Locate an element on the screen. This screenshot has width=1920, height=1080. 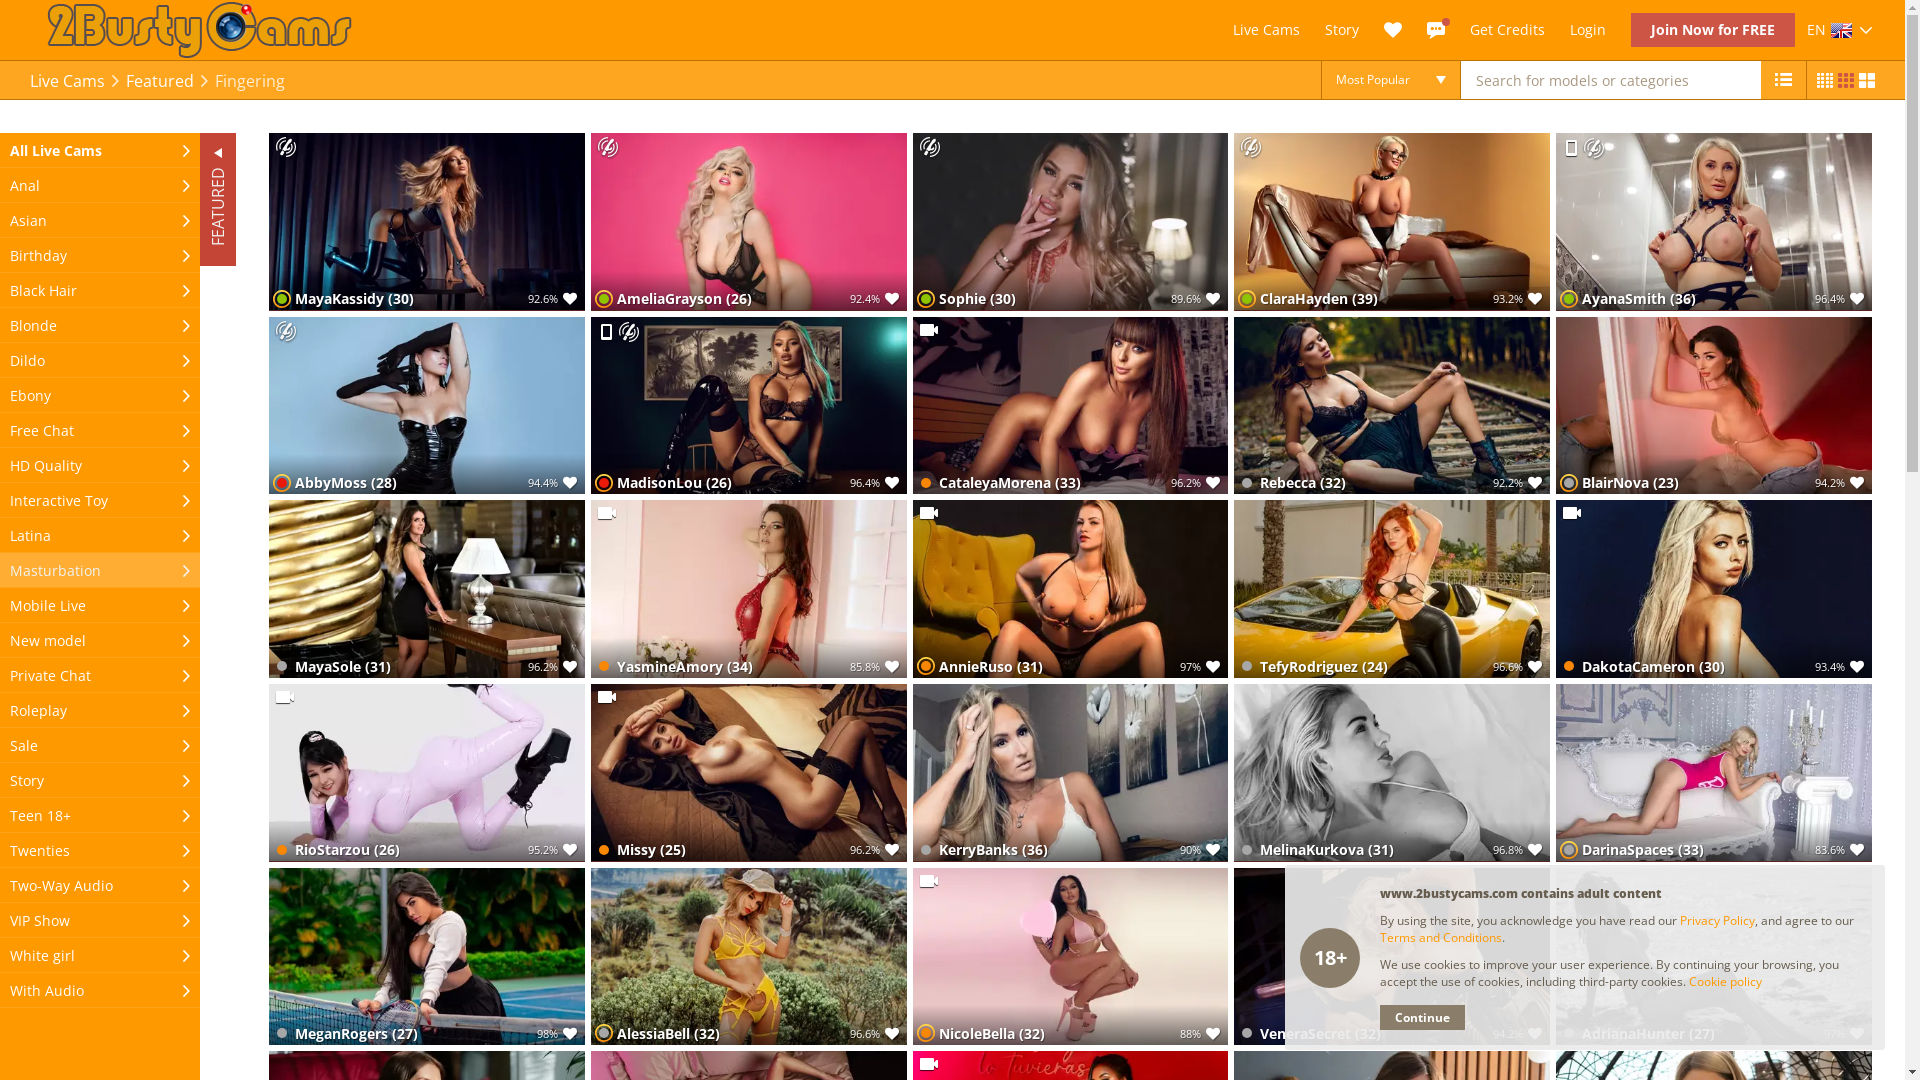
Sale is located at coordinates (100, 746).